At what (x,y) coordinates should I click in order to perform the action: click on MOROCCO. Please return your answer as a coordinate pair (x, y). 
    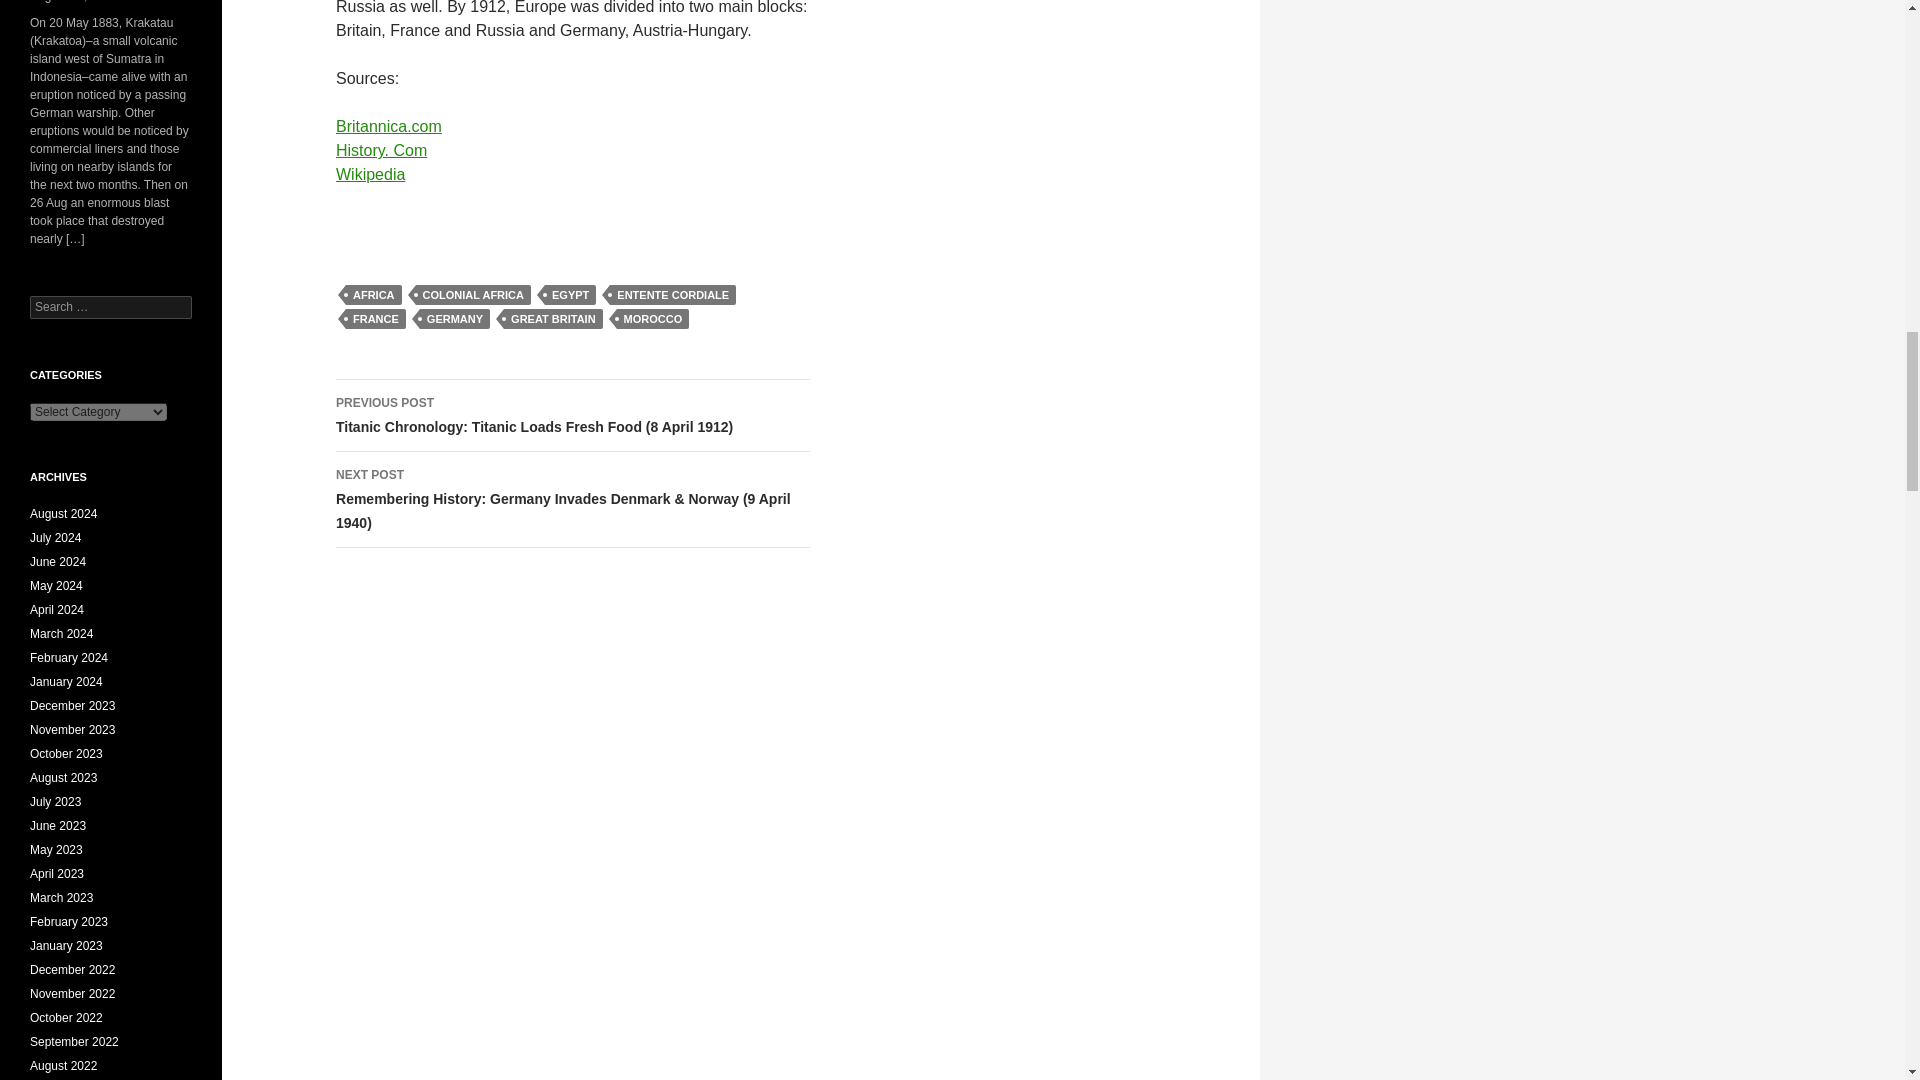
    Looking at the image, I should click on (652, 318).